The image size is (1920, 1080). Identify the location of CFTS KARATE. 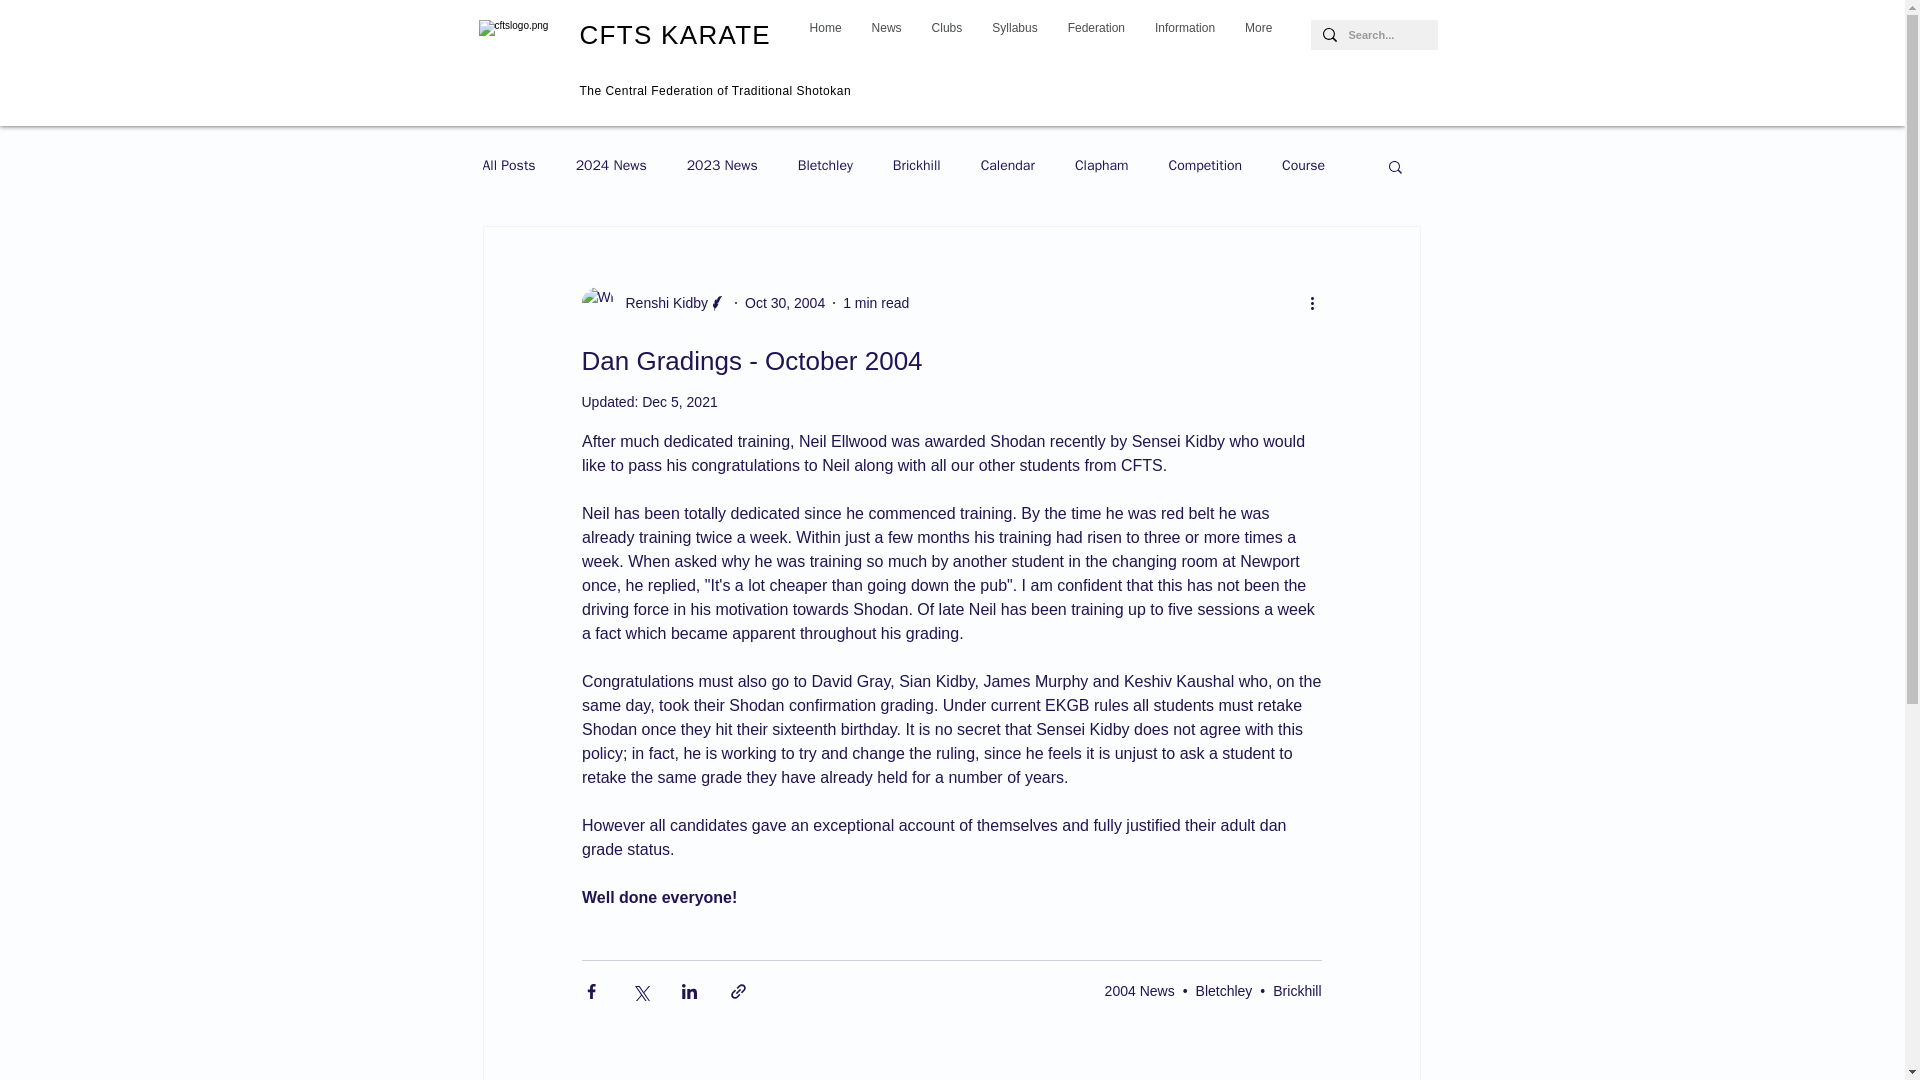
(675, 34).